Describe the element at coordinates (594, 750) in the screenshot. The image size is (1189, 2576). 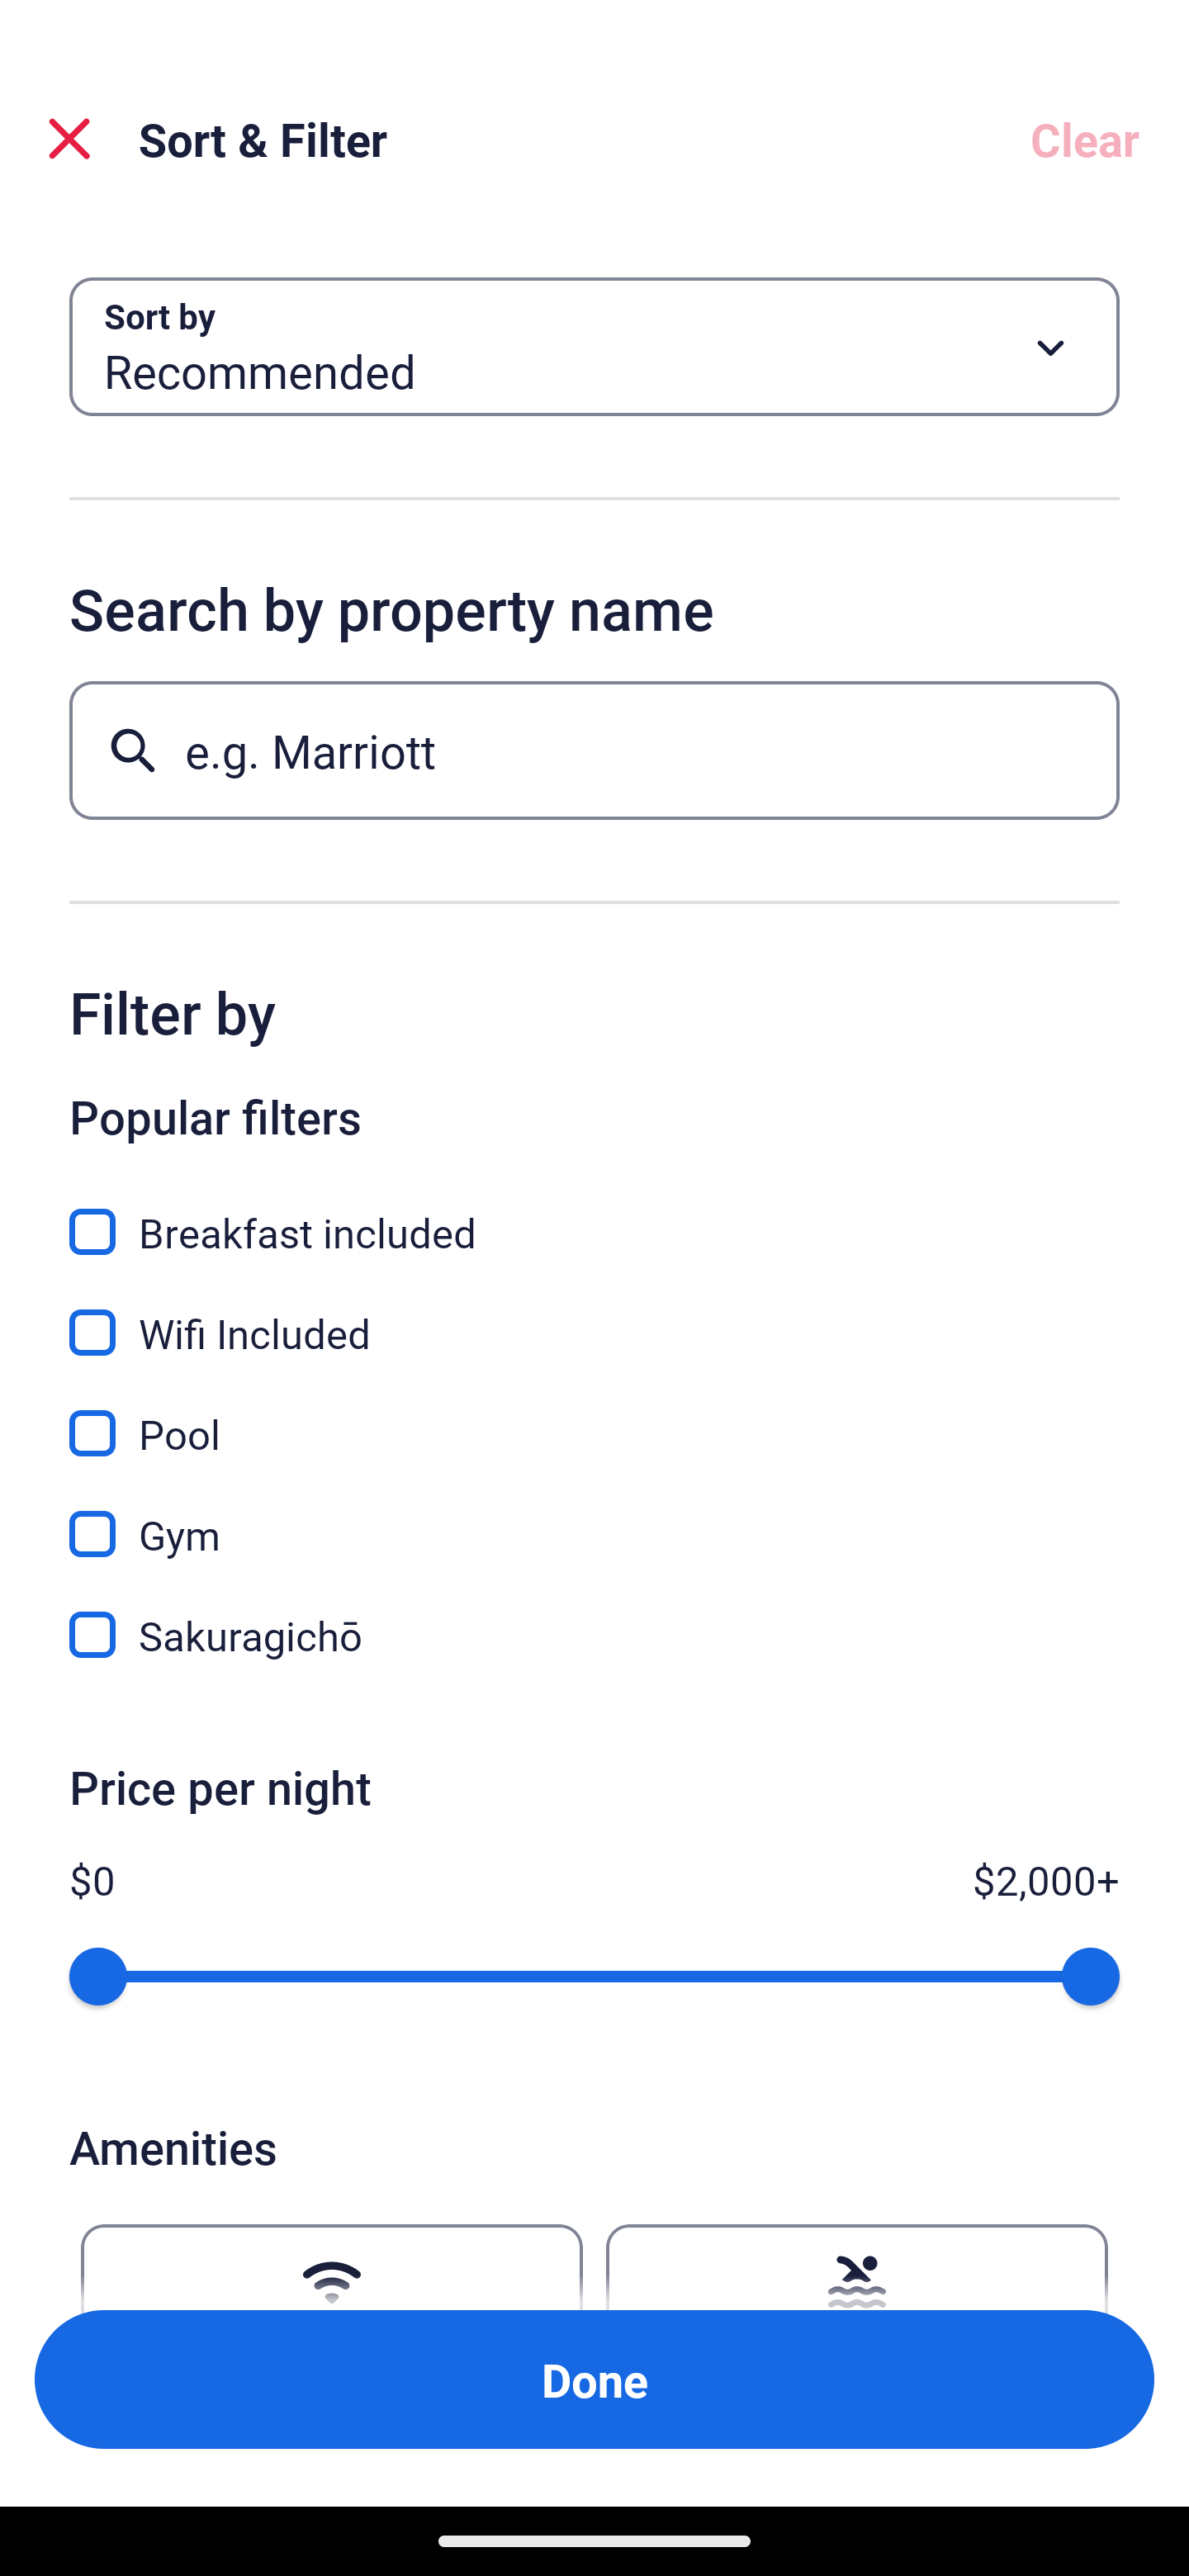
I see `e.g. Marriott Button` at that location.